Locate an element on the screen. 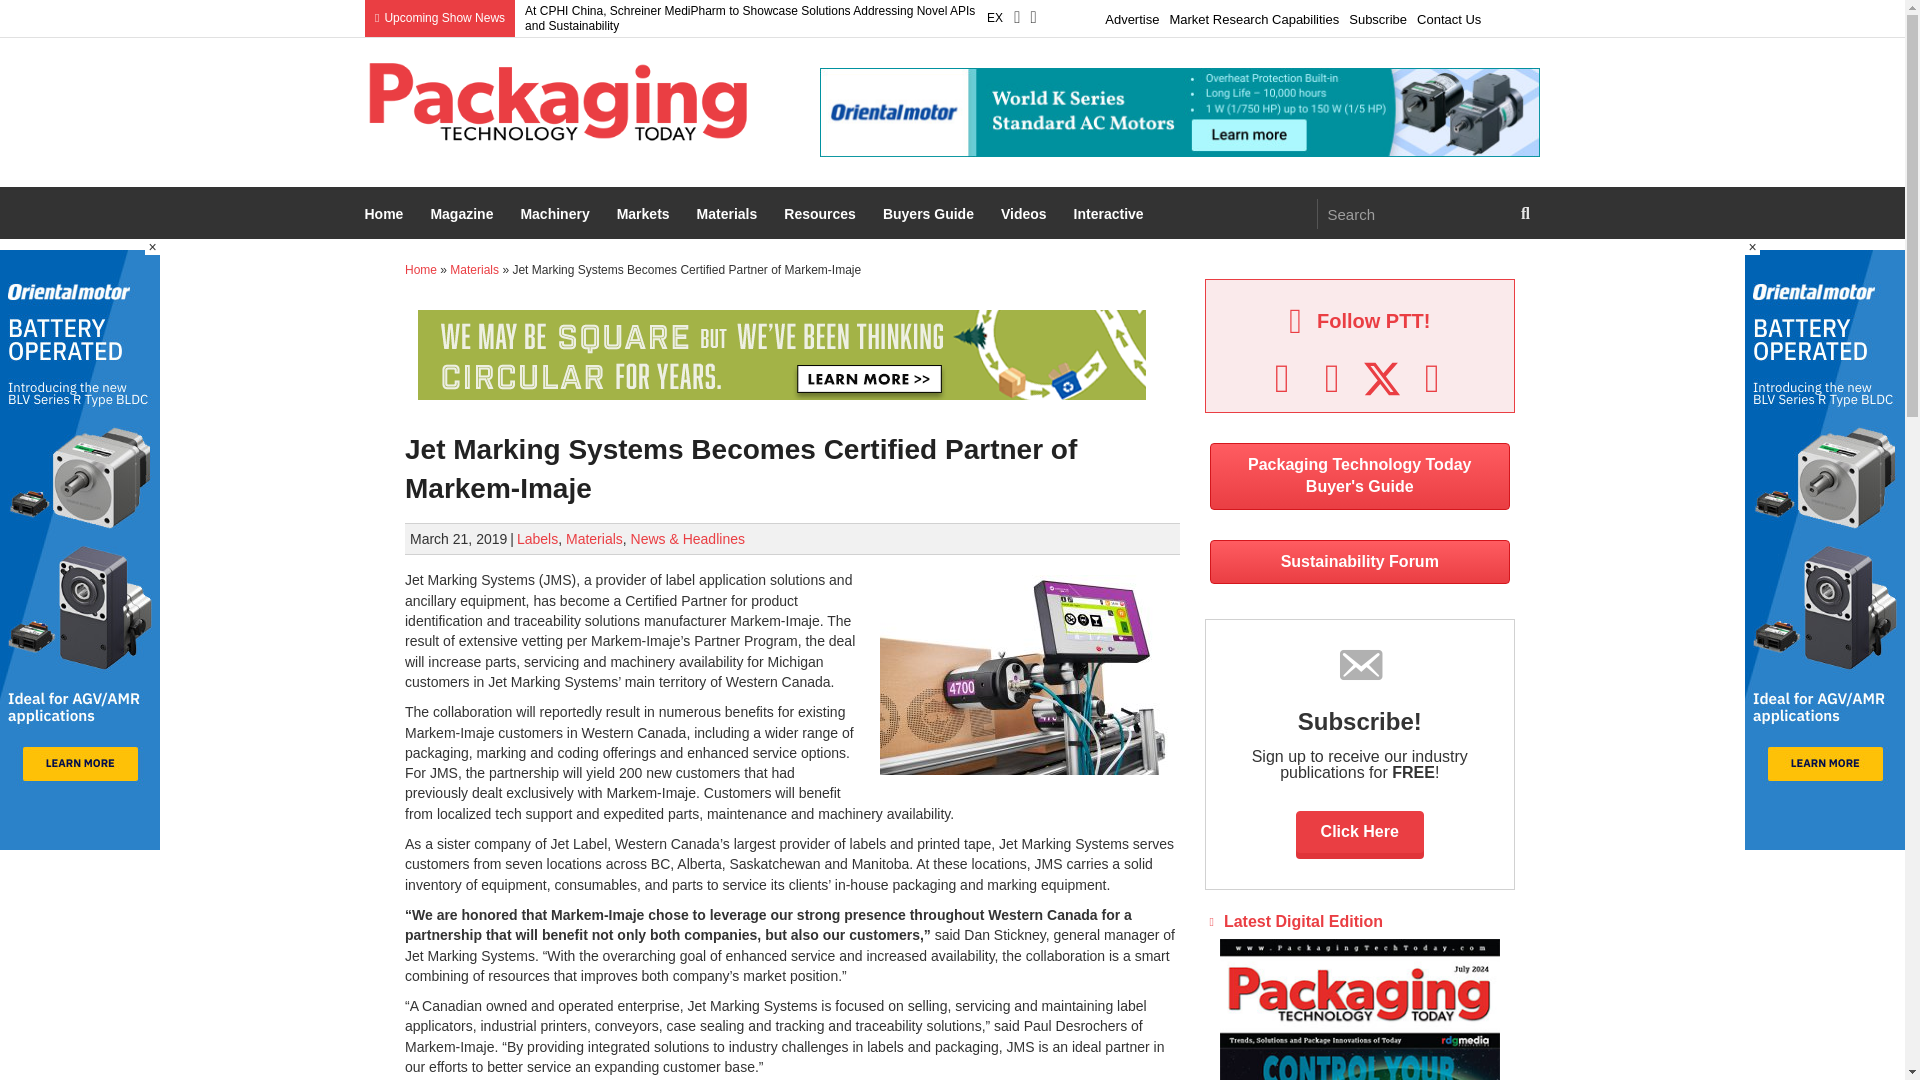 This screenshot has width=1920, height=1080. LinkedIn is located at coordinates (1332, 379).